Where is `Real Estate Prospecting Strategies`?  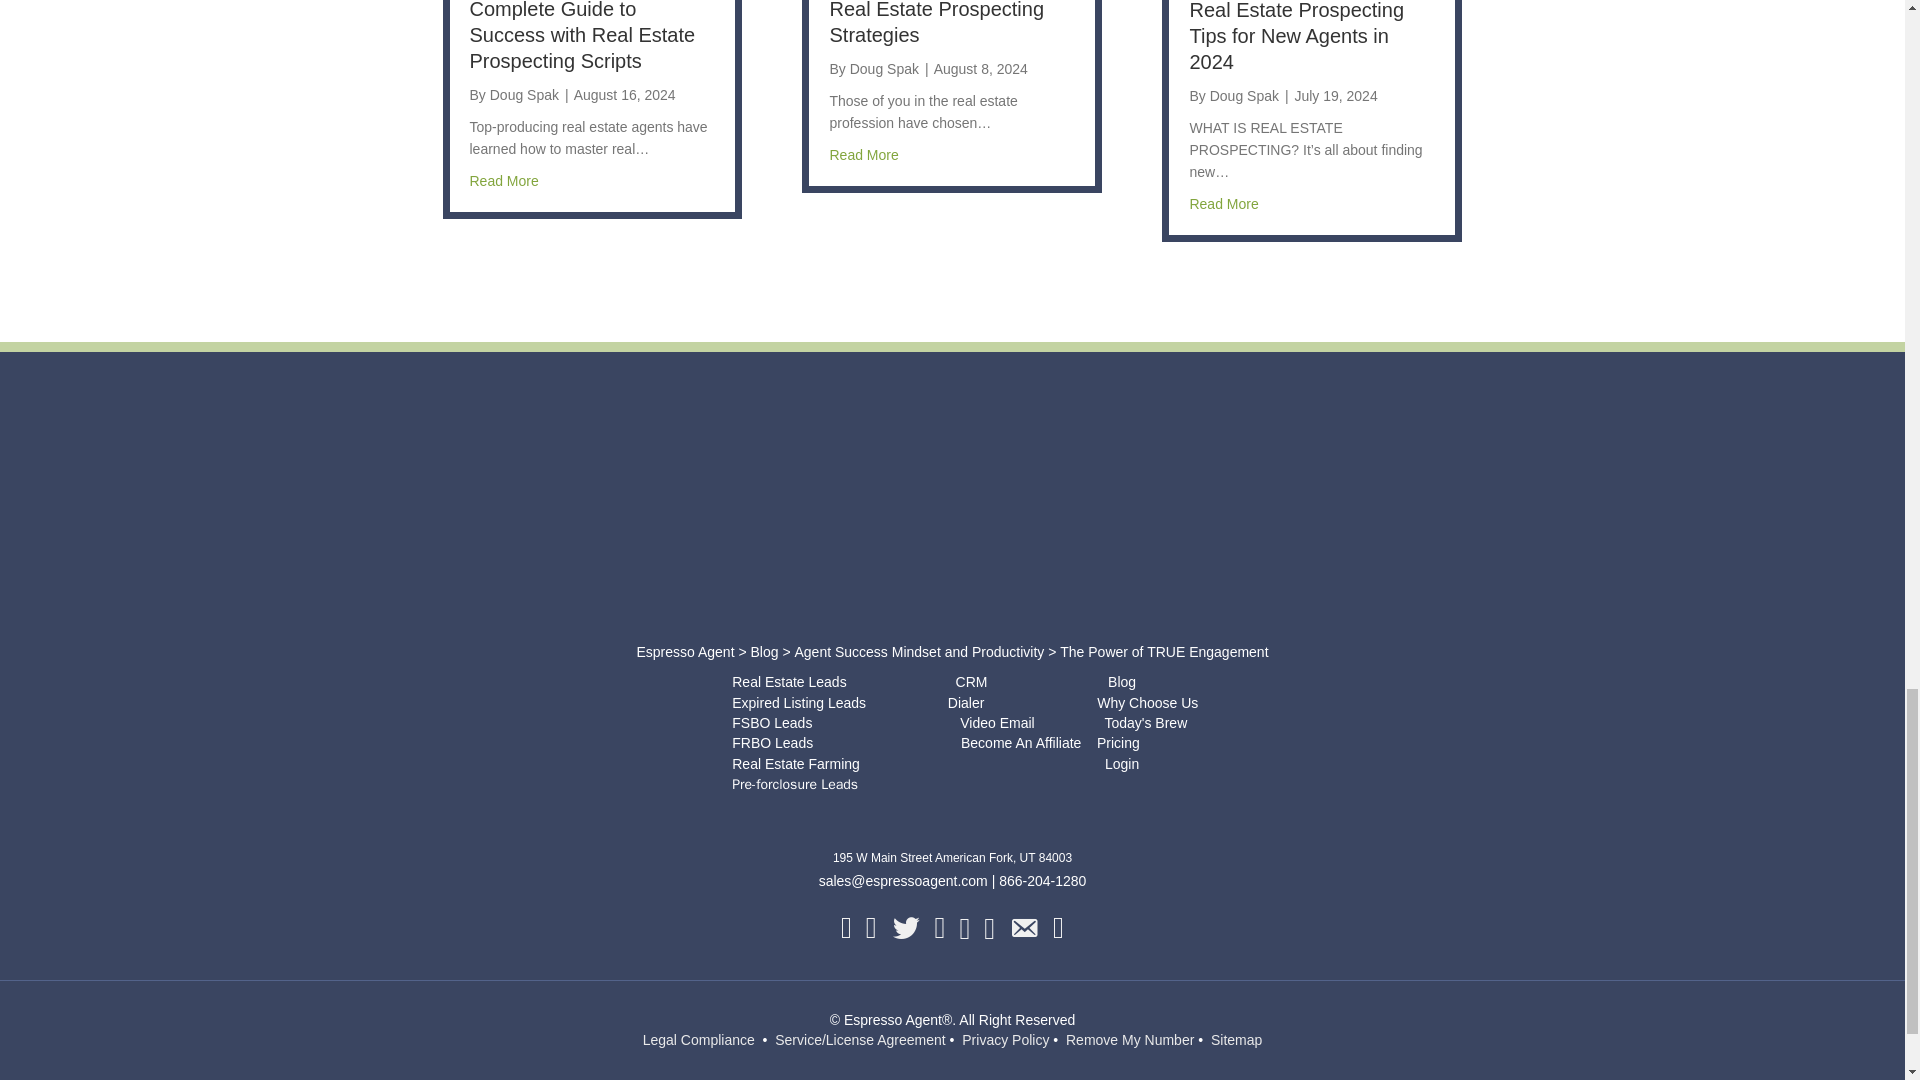 Real Estate Prospecting Strategies is located at coordinates (936, 23).